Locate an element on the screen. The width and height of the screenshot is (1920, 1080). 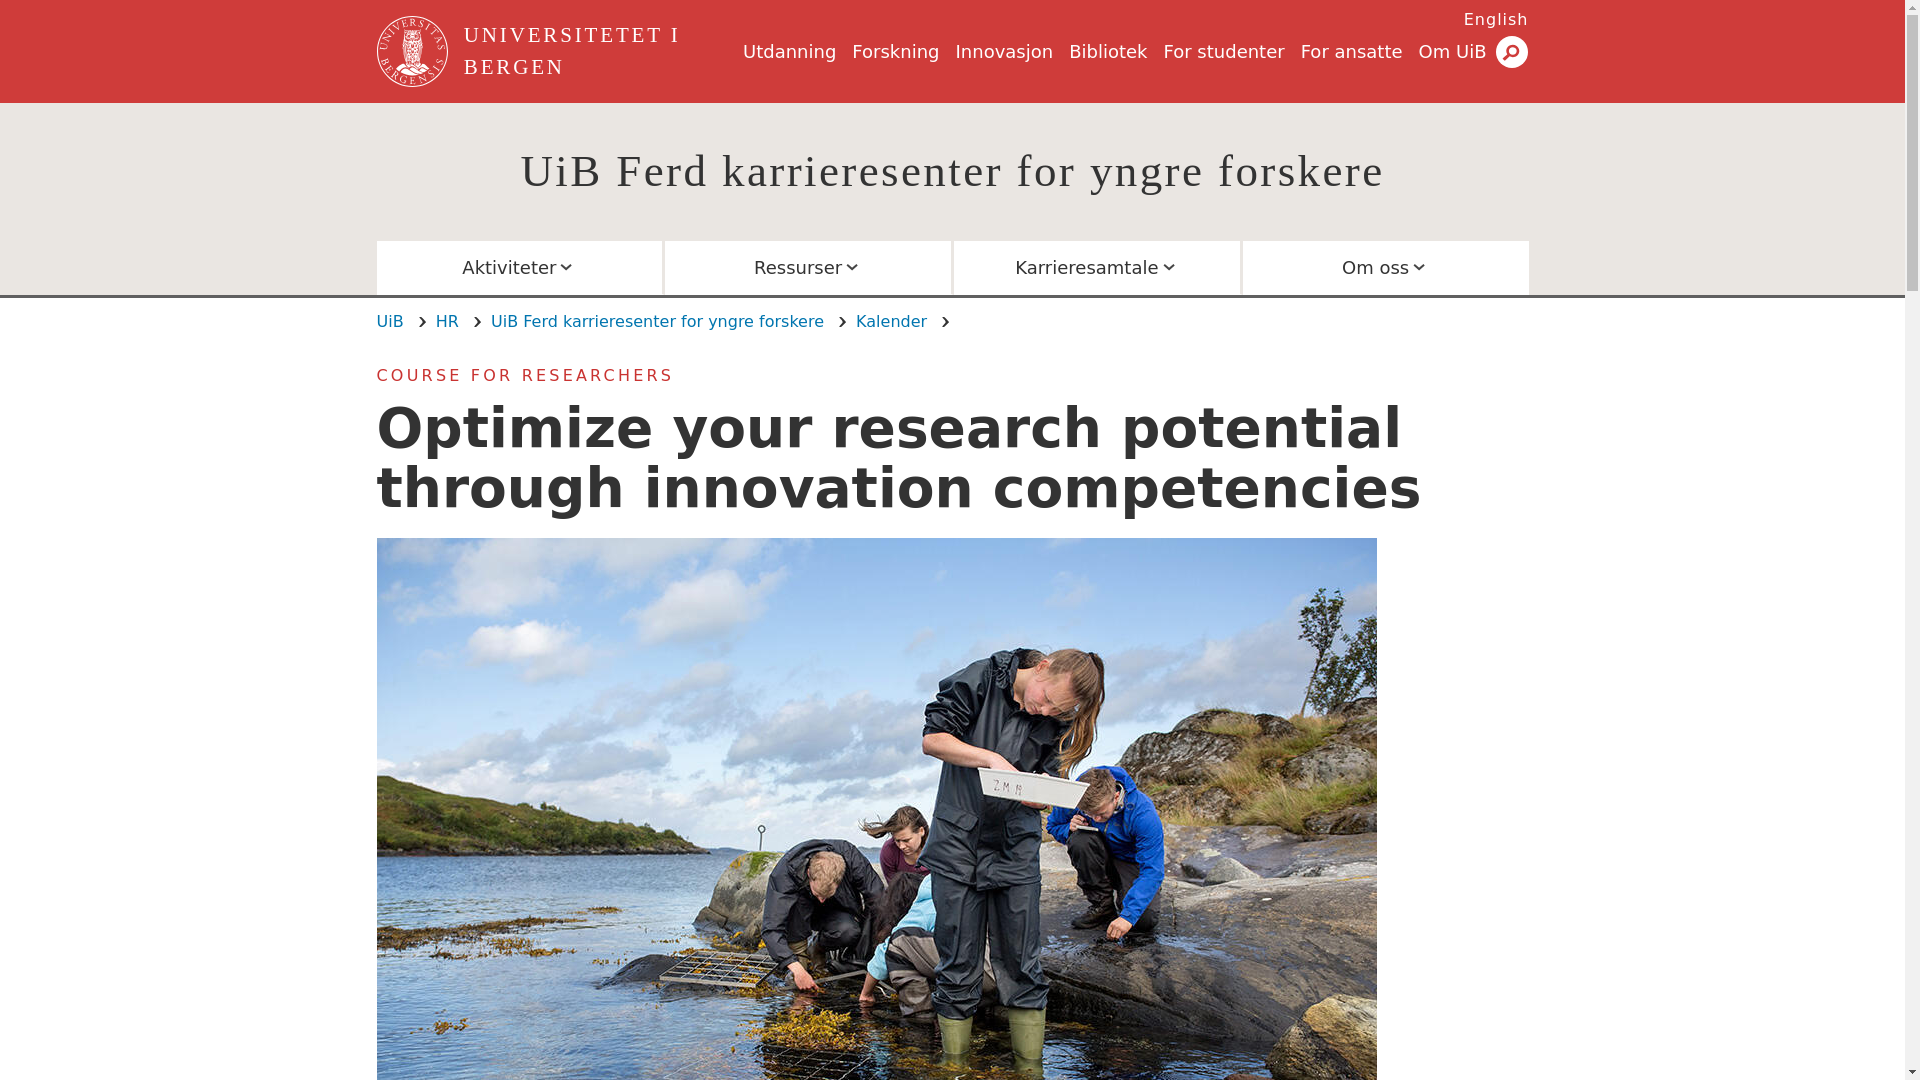
Bibliotek is located at coordinates (1108, 51).